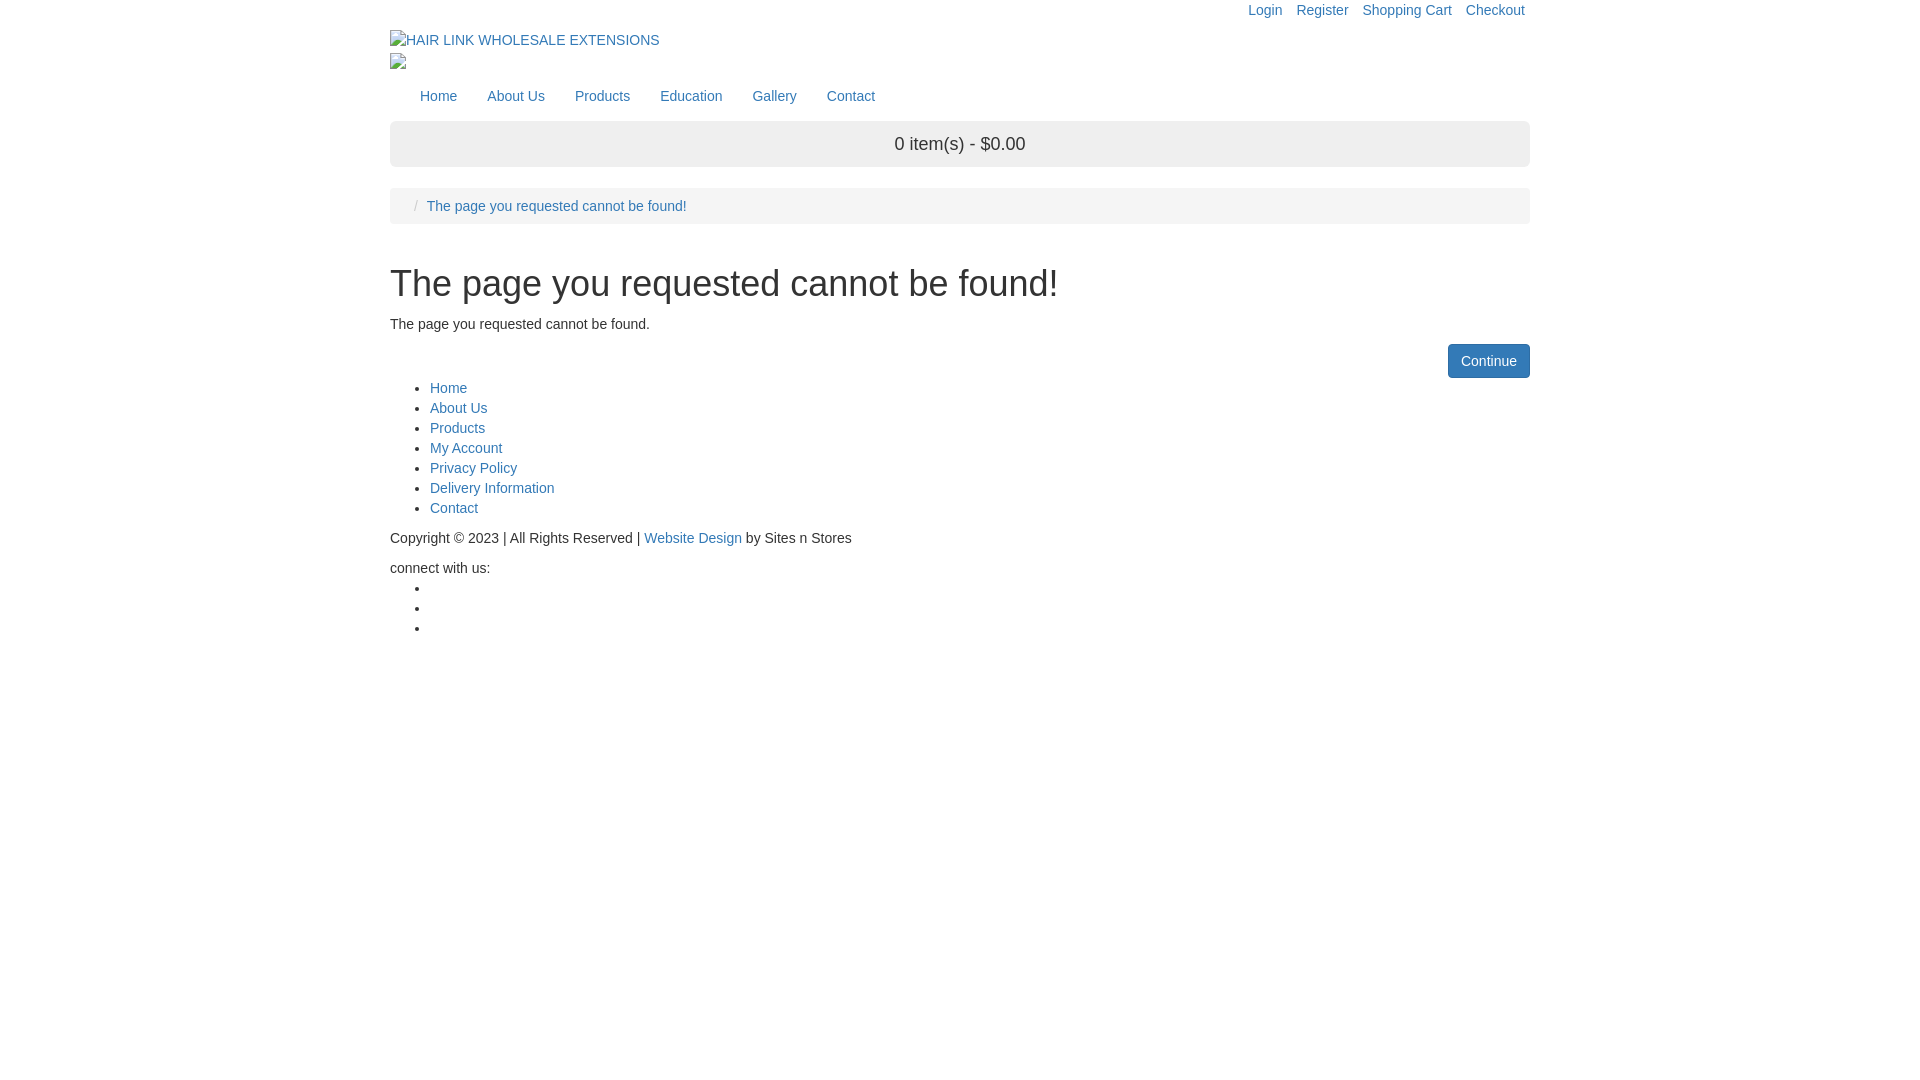  Describe the element at coordinates (454, 508) in the screenshot. I see `Contact` at that location.